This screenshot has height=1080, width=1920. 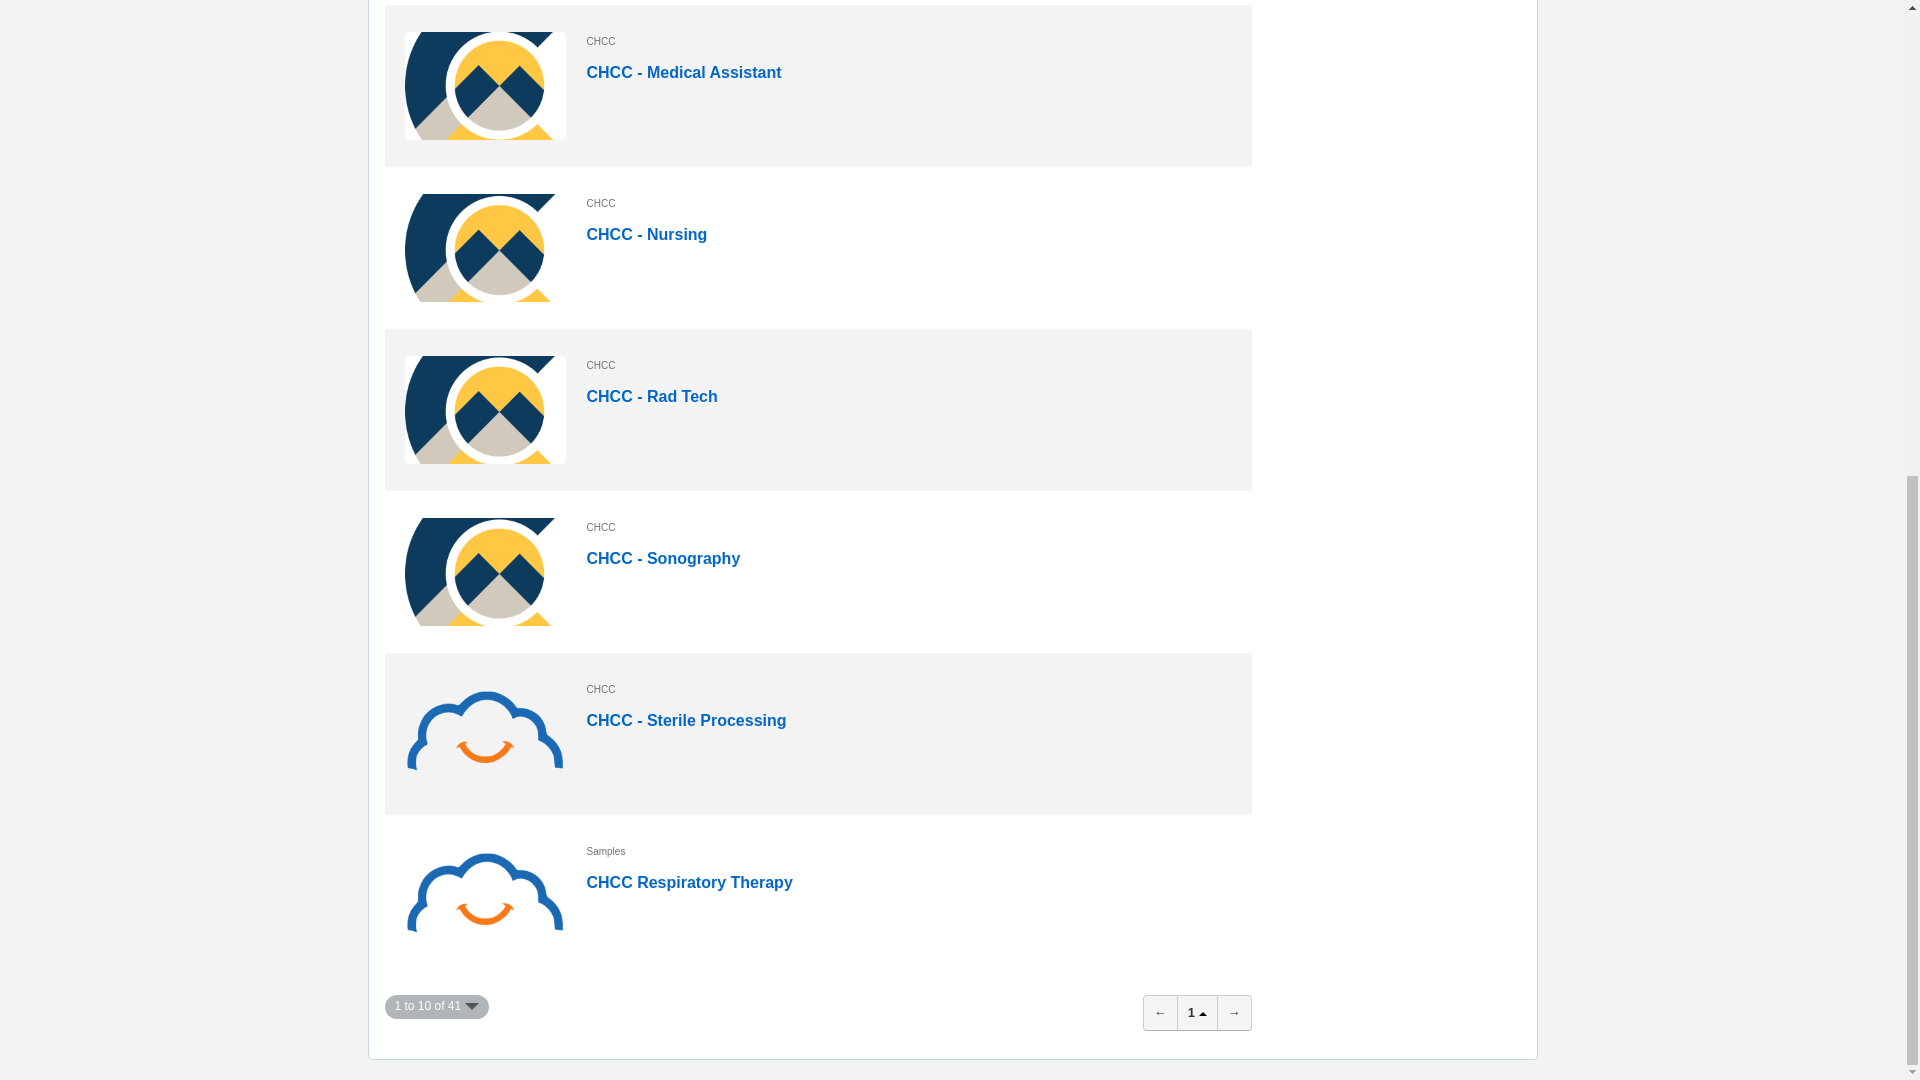 I want to click on CHCC - Sonography, so click(x=662, y=558).